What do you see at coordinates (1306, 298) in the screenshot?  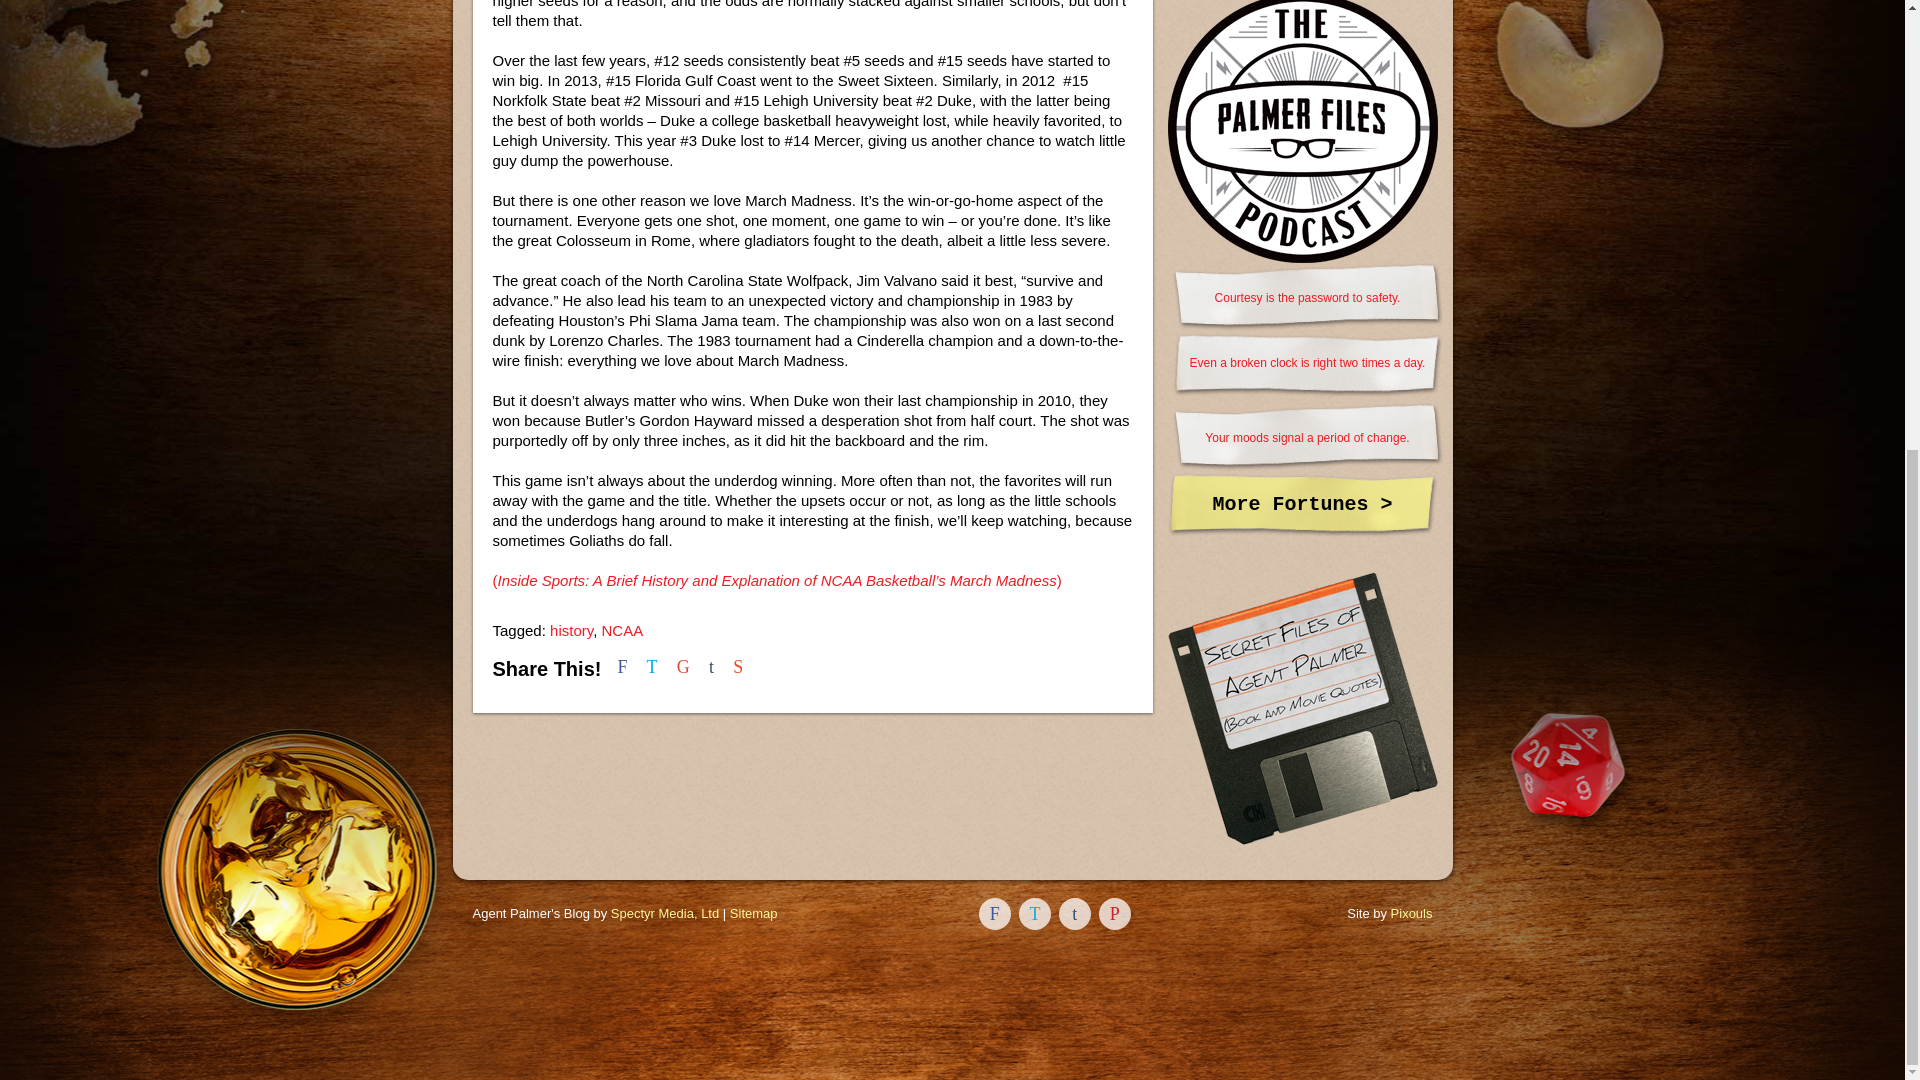 I see `Courtesy is the password to safety.` at bounding box center [1306, 298].